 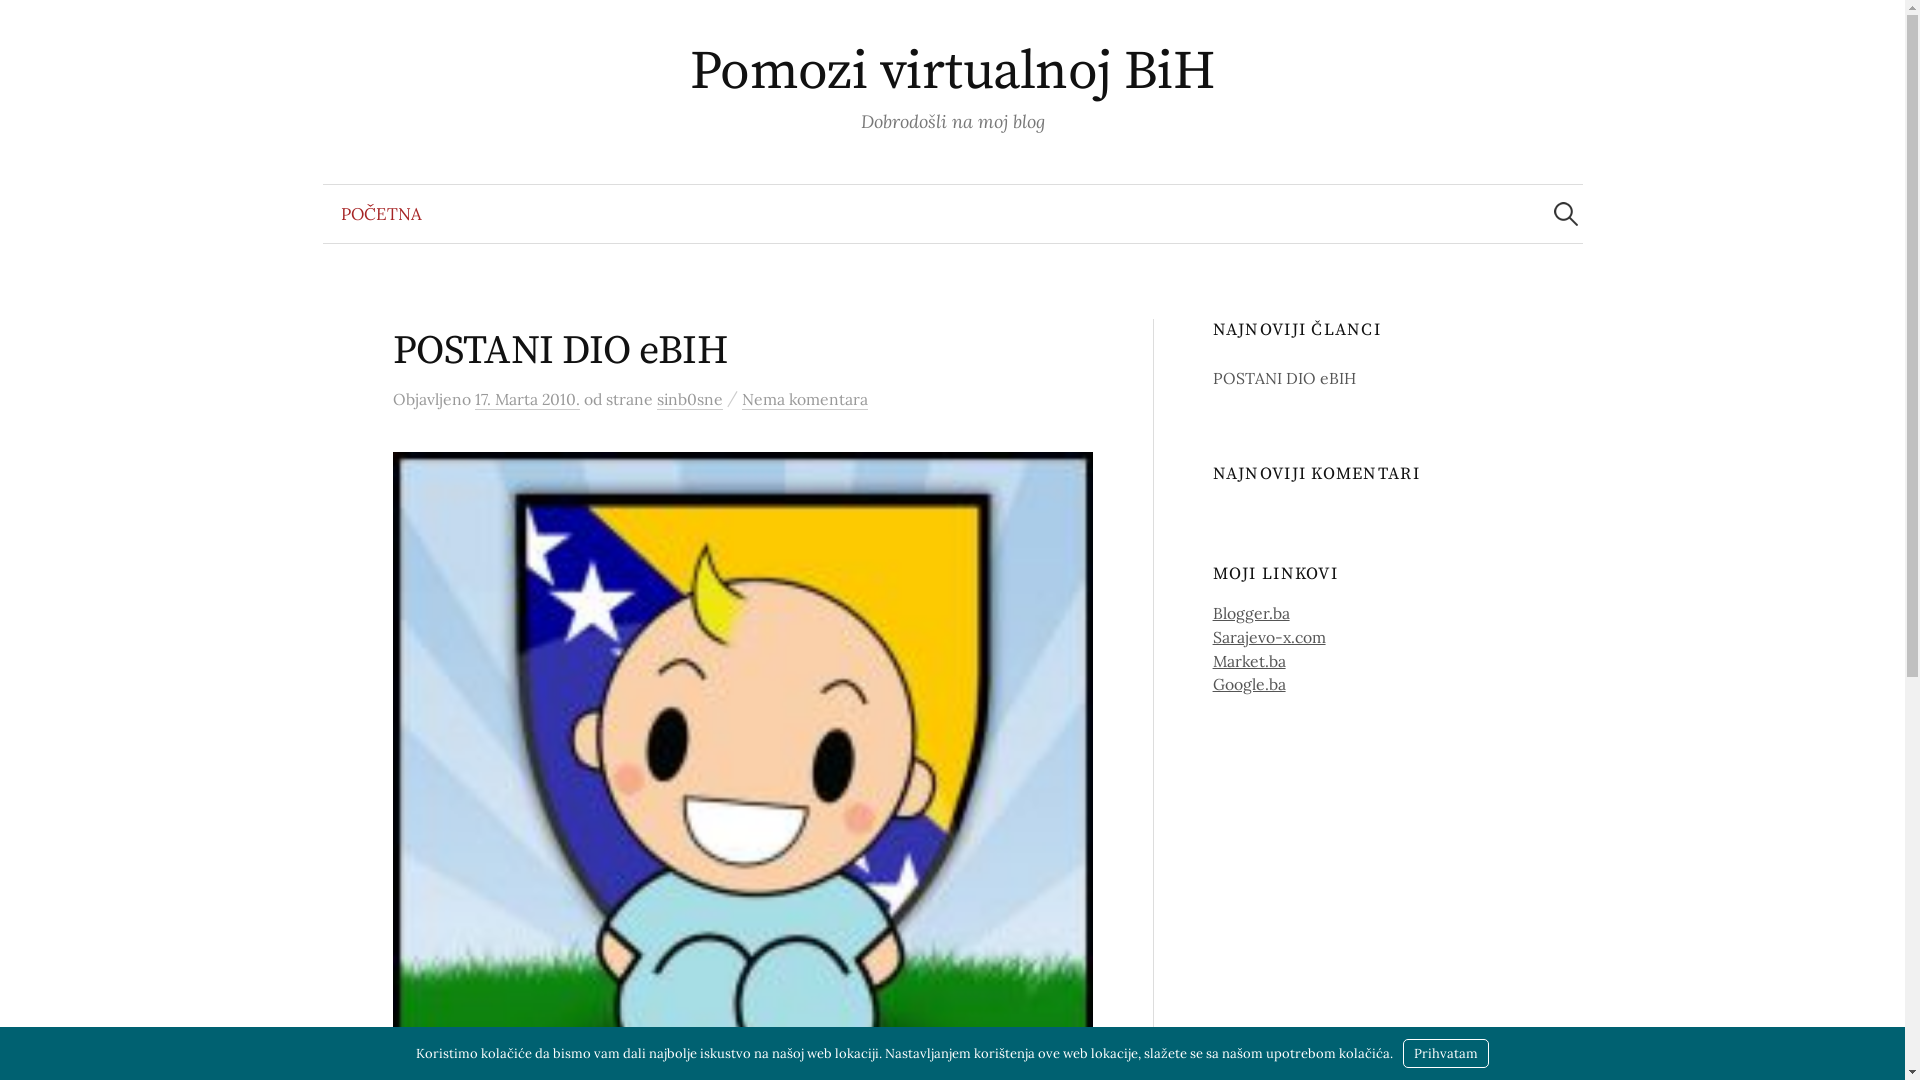 What do you see at coordinates (1270, 637) in the screenshot?
I see `Sarajevo-x.com` at bounding box center [1270, 637].